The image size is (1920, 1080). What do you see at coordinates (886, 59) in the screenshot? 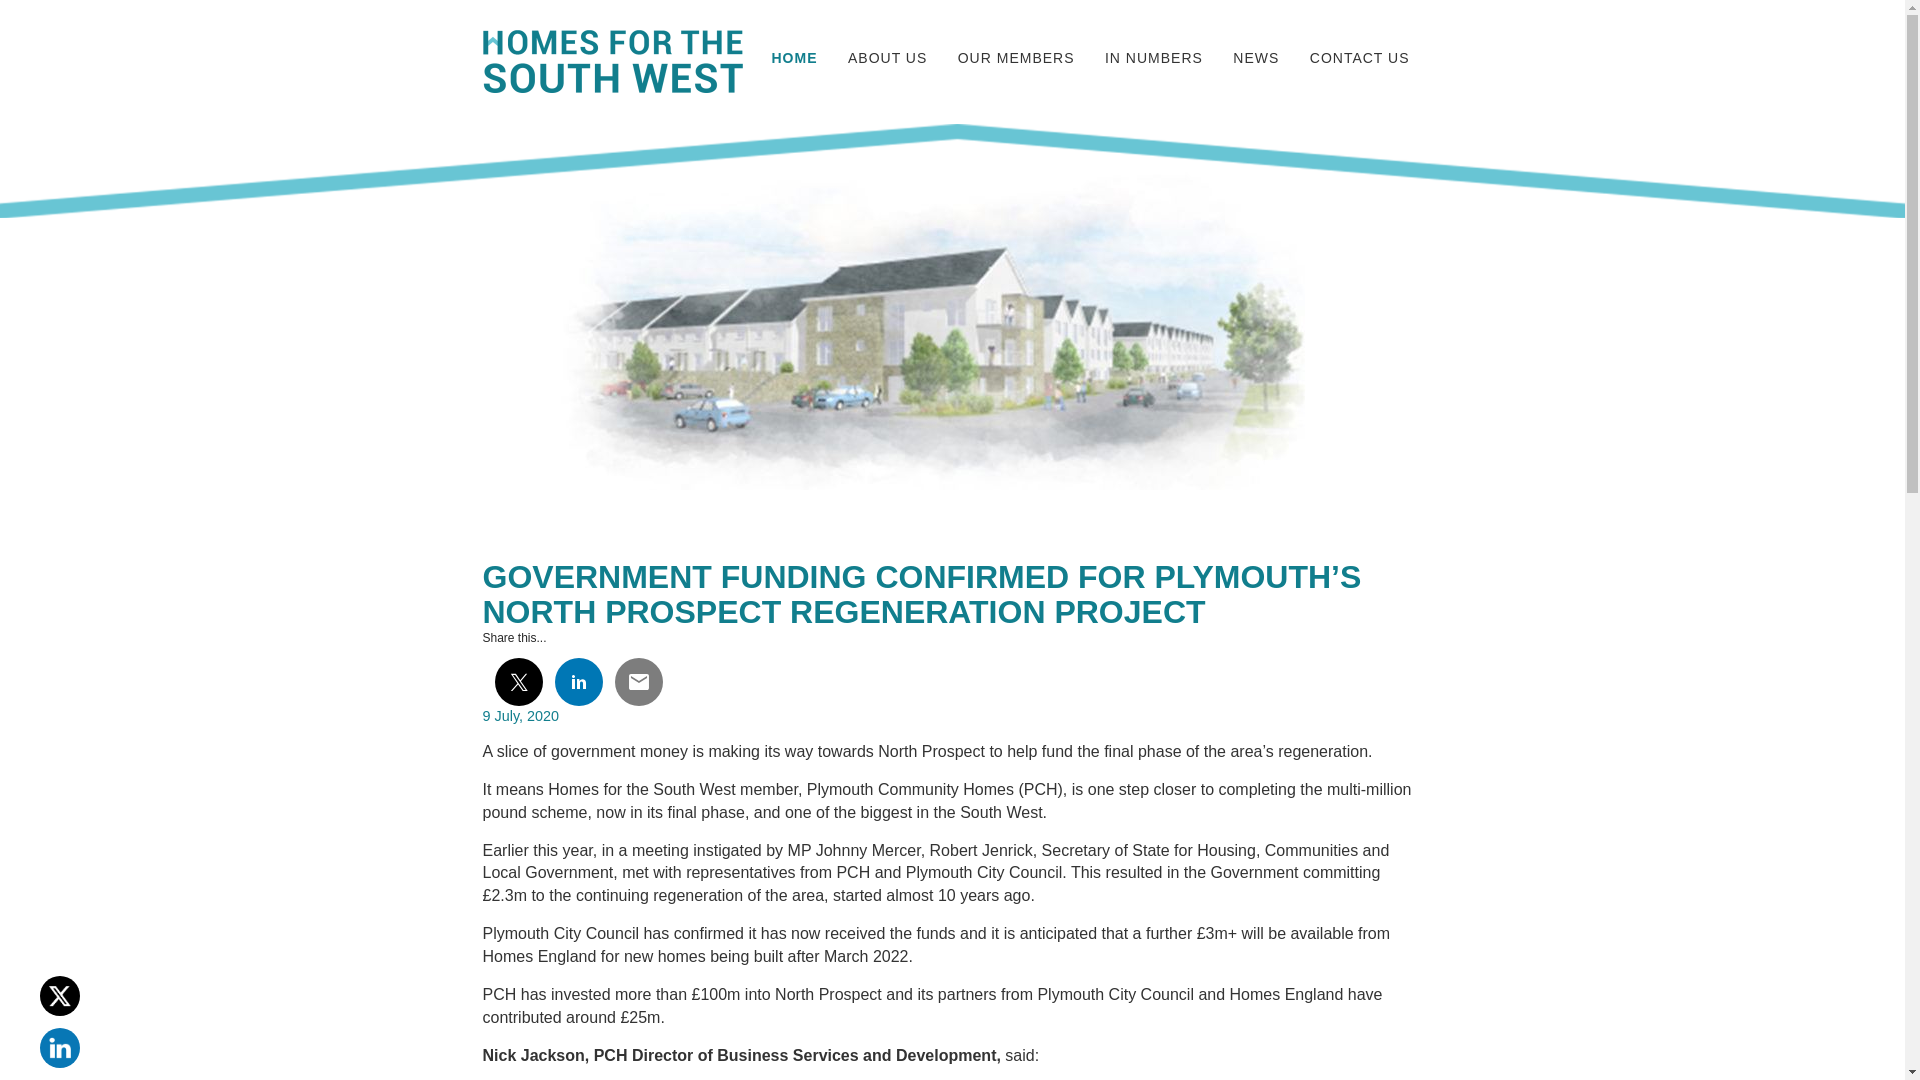
I see `ABOUT US` at bounding box center [886, 59].